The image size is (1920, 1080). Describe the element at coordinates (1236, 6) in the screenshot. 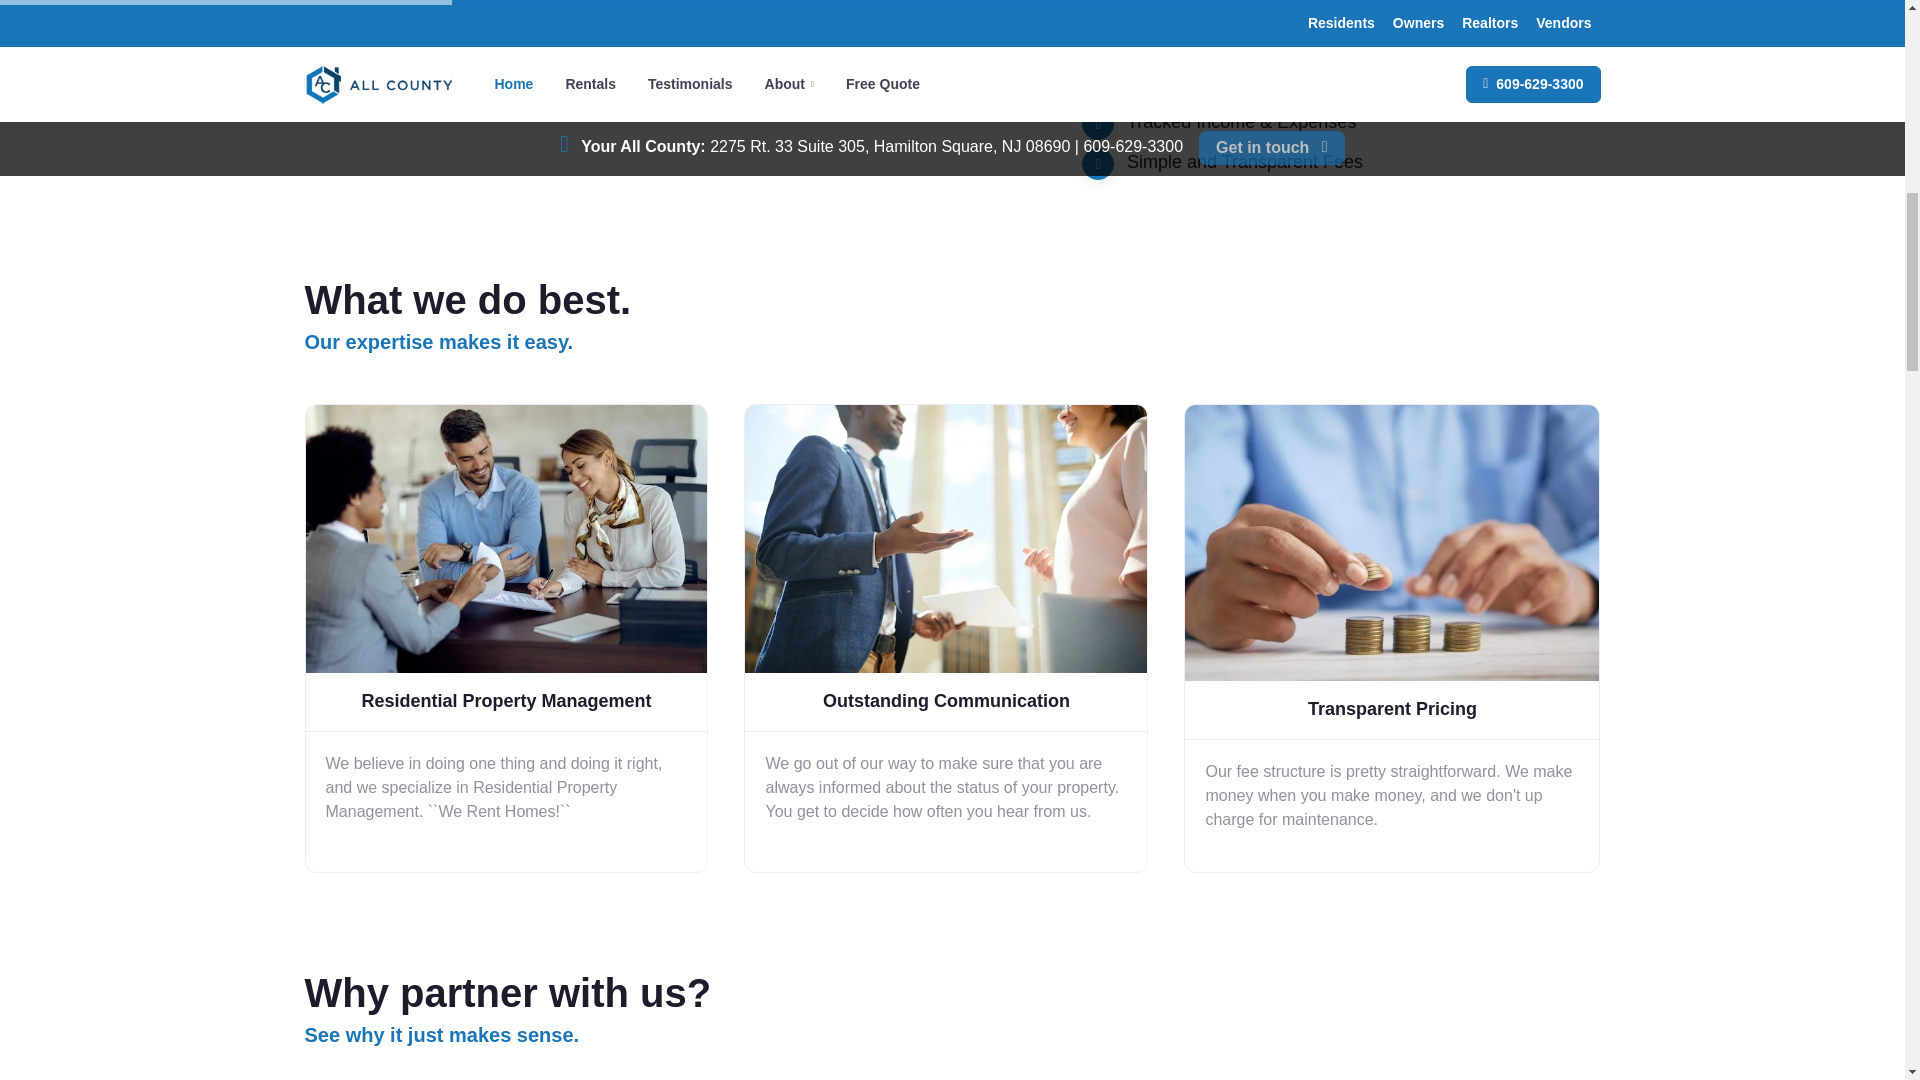

I see `Maintained Rental Property` at that location.